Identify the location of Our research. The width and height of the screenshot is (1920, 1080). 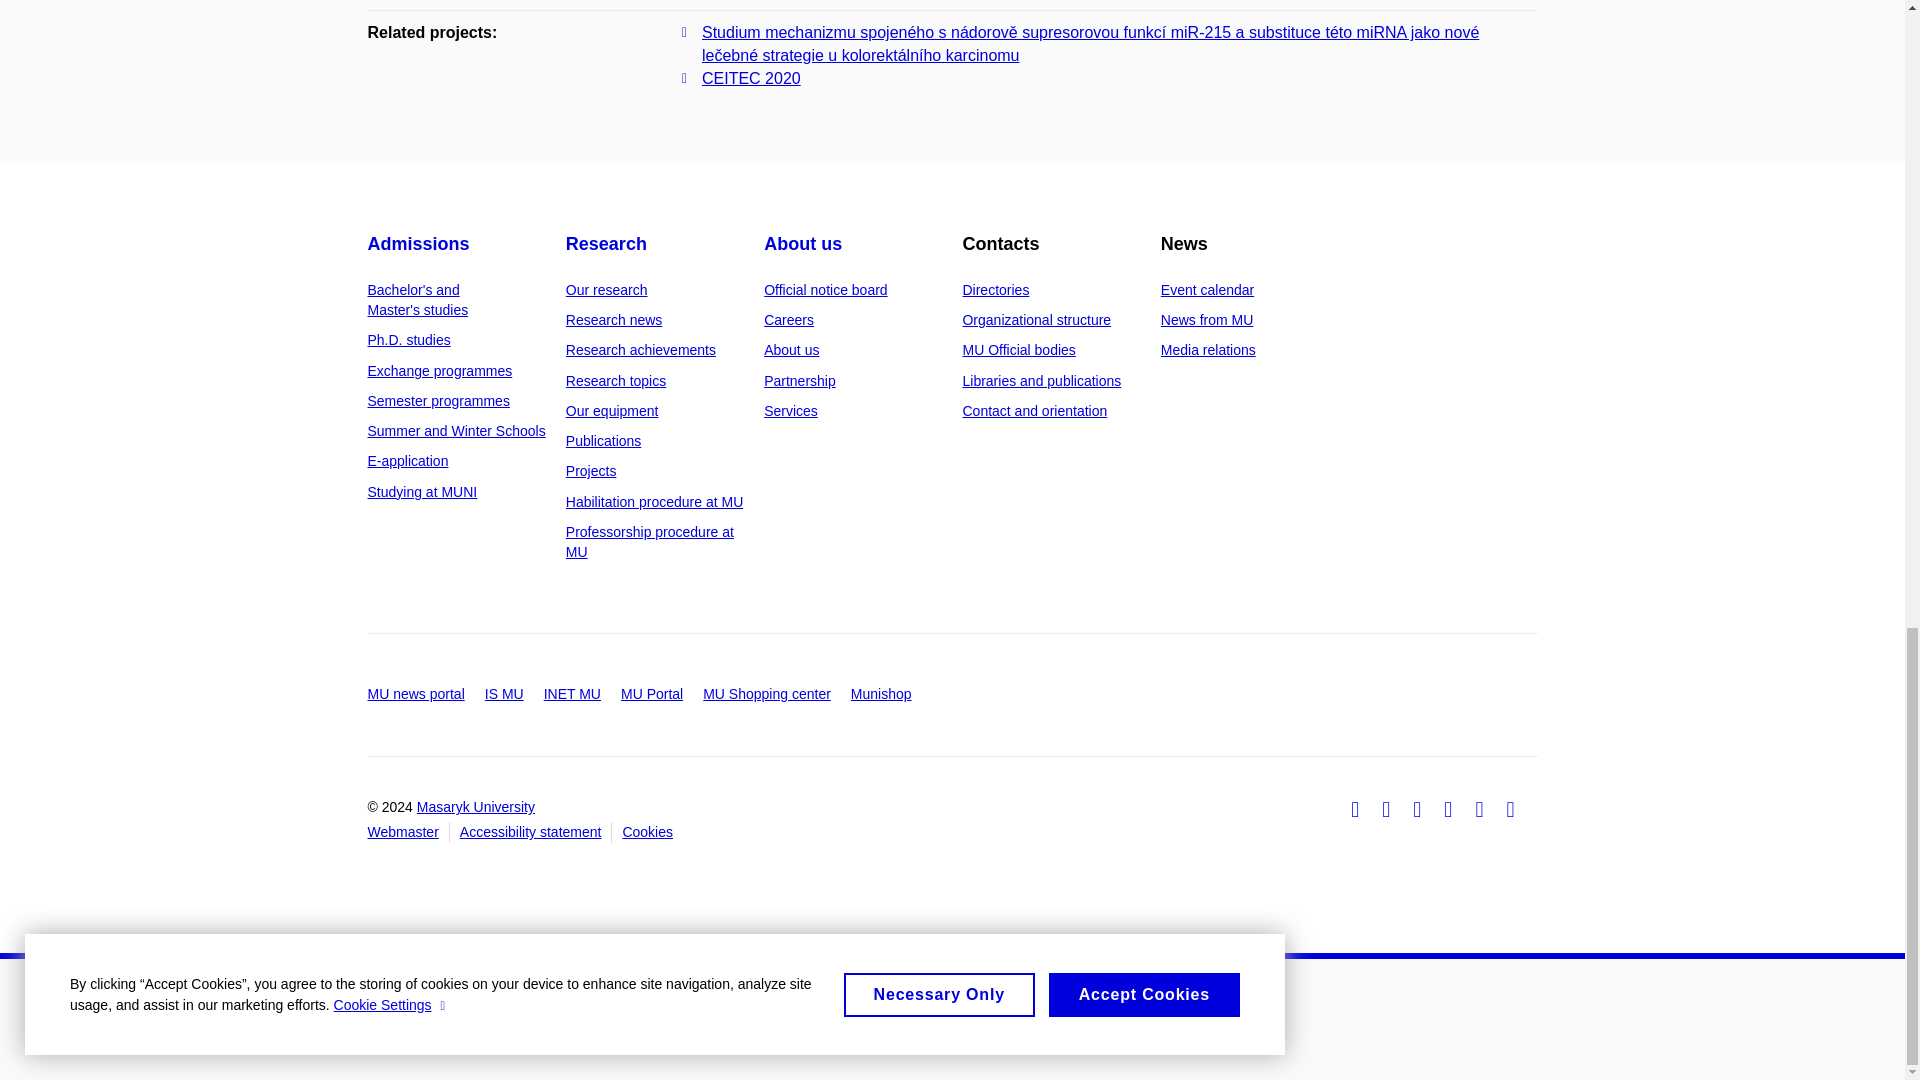
(607, 290).